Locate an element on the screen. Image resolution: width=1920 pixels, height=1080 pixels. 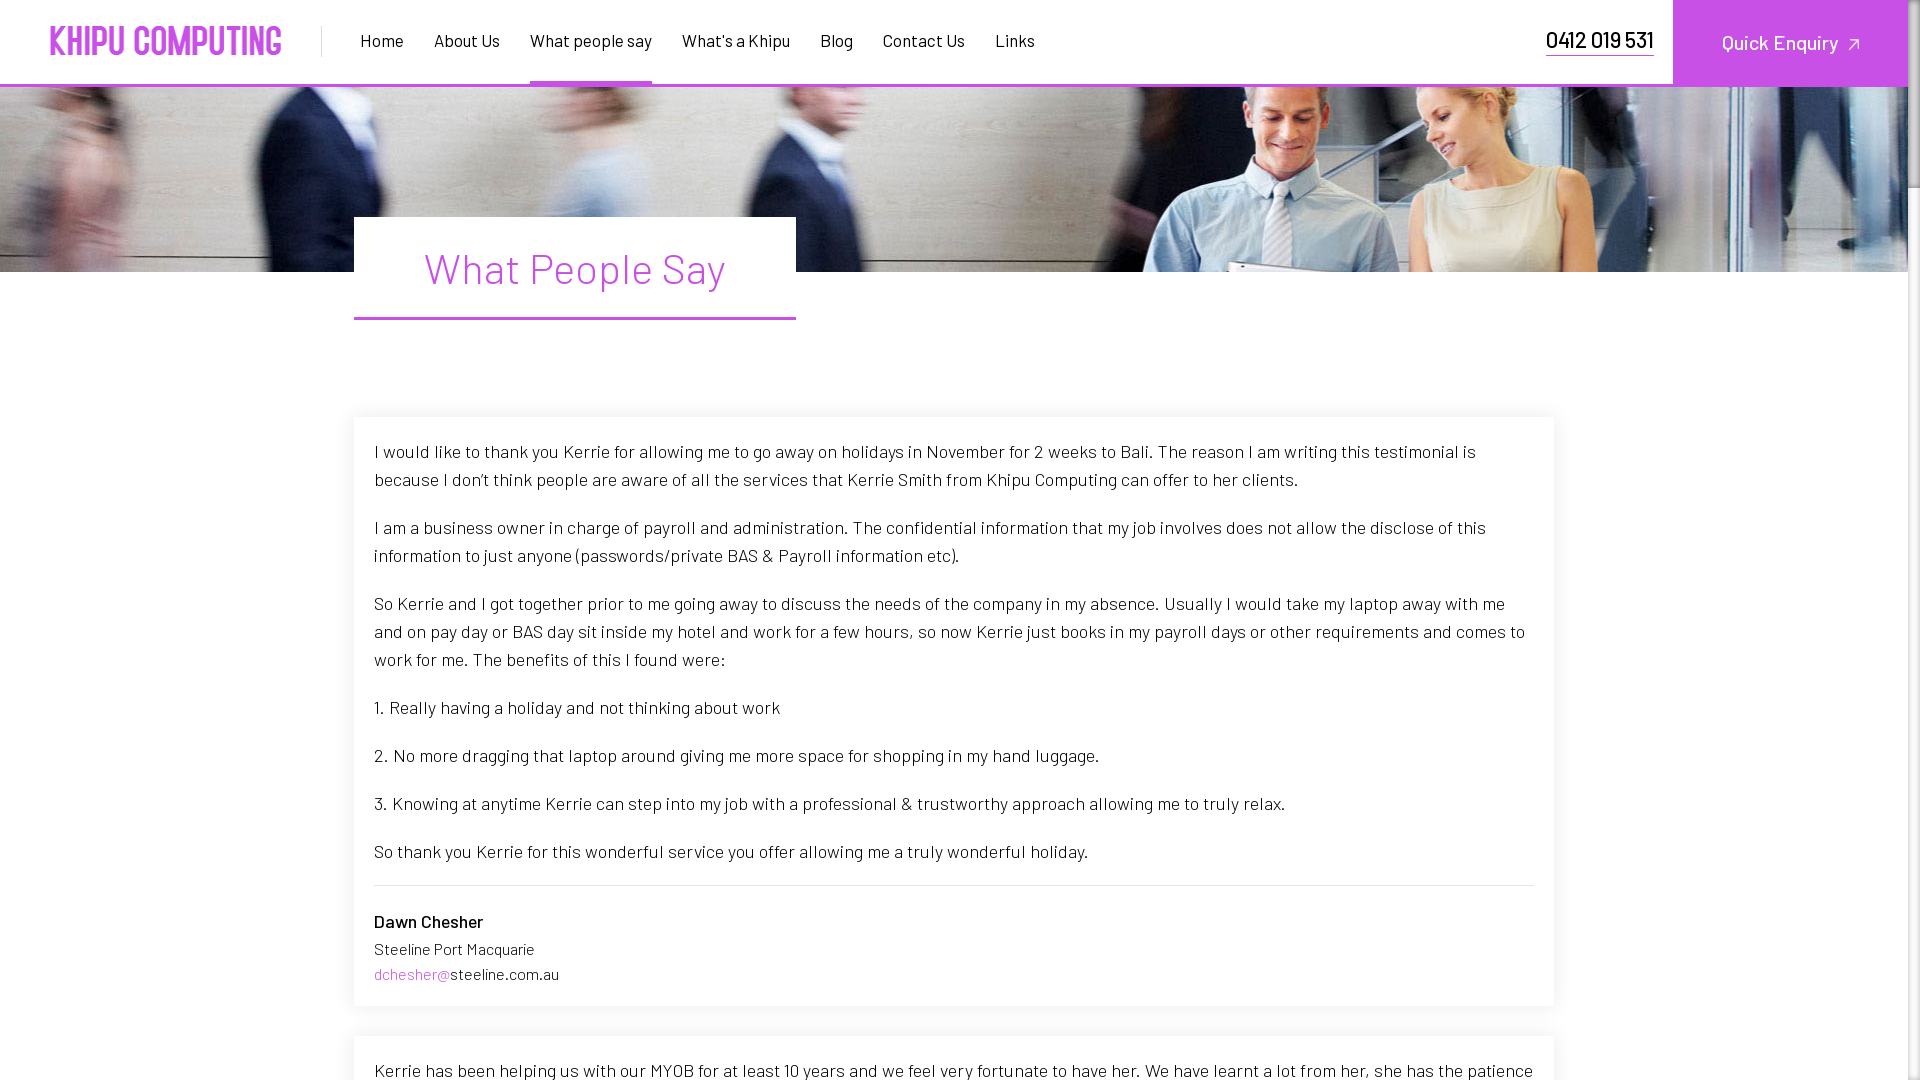
Links is located at coordinates (1007, 40).